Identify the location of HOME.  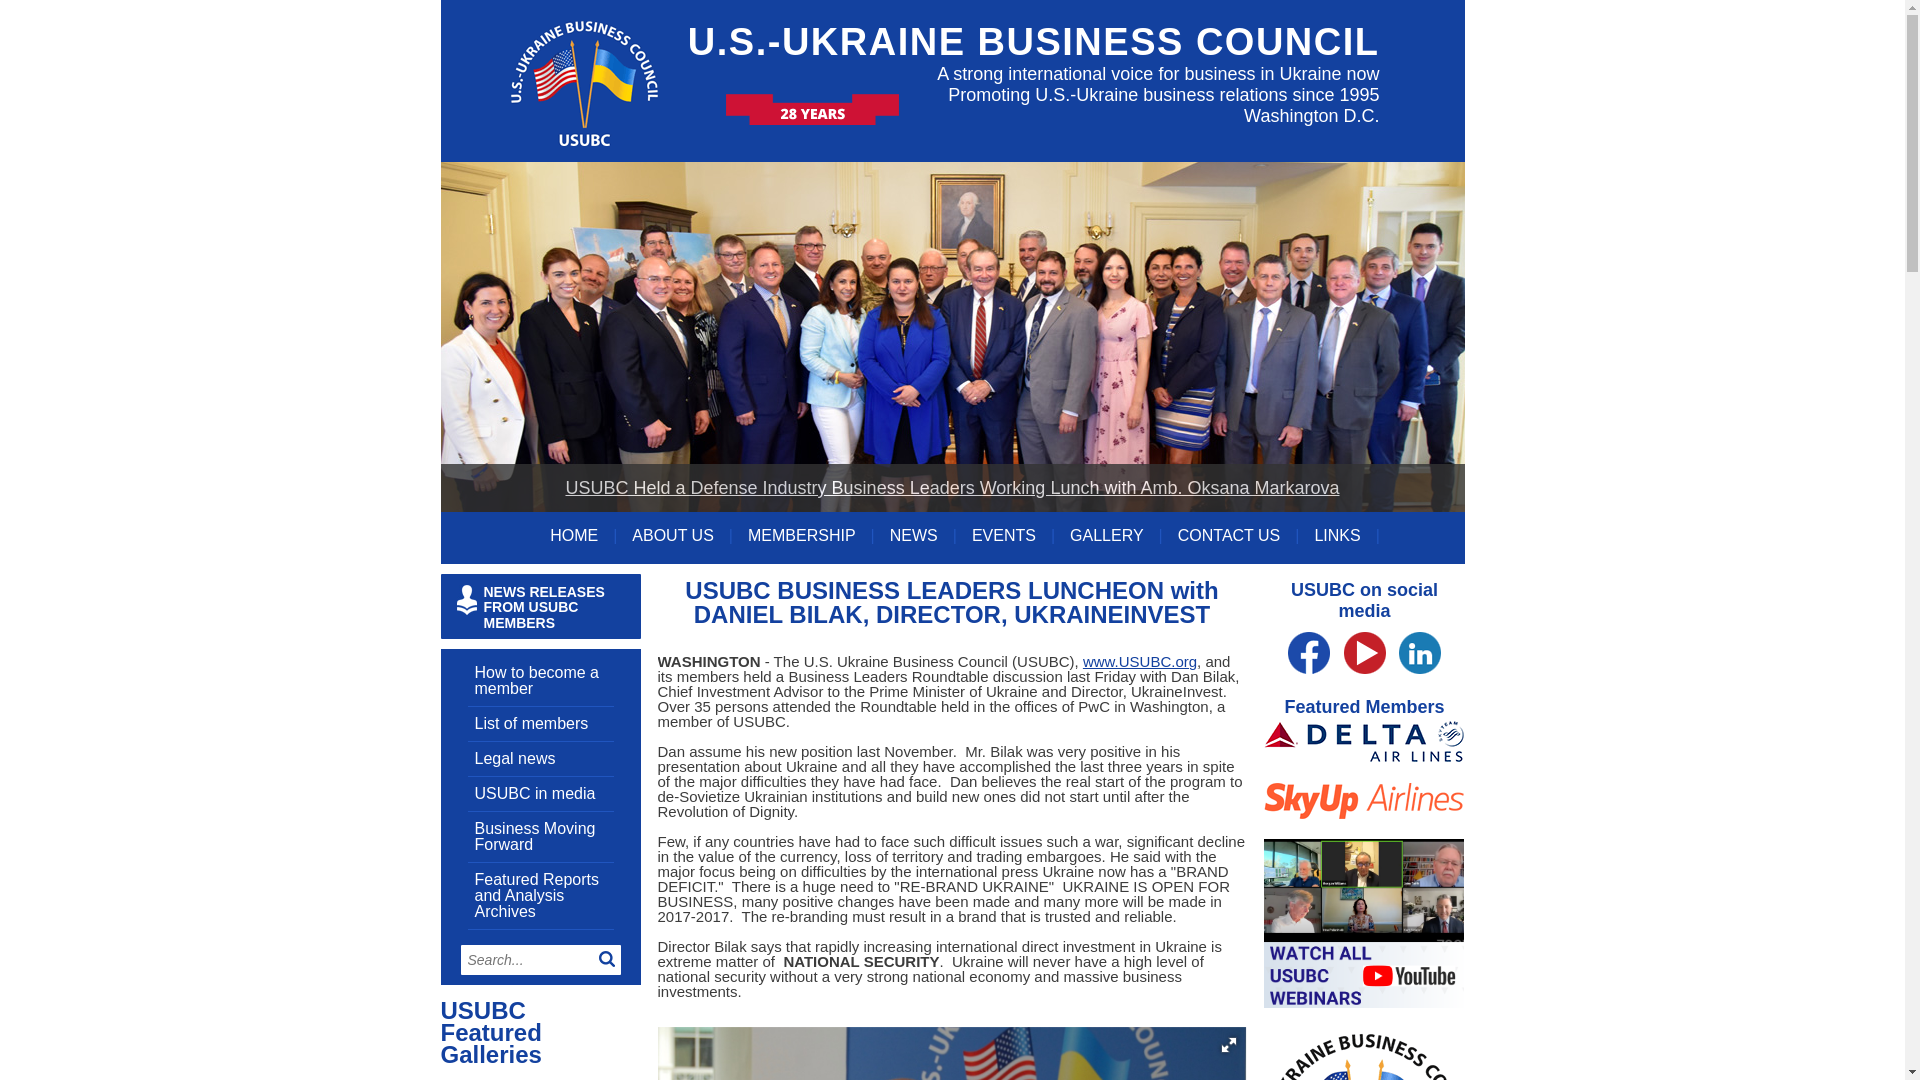
(582, 536).